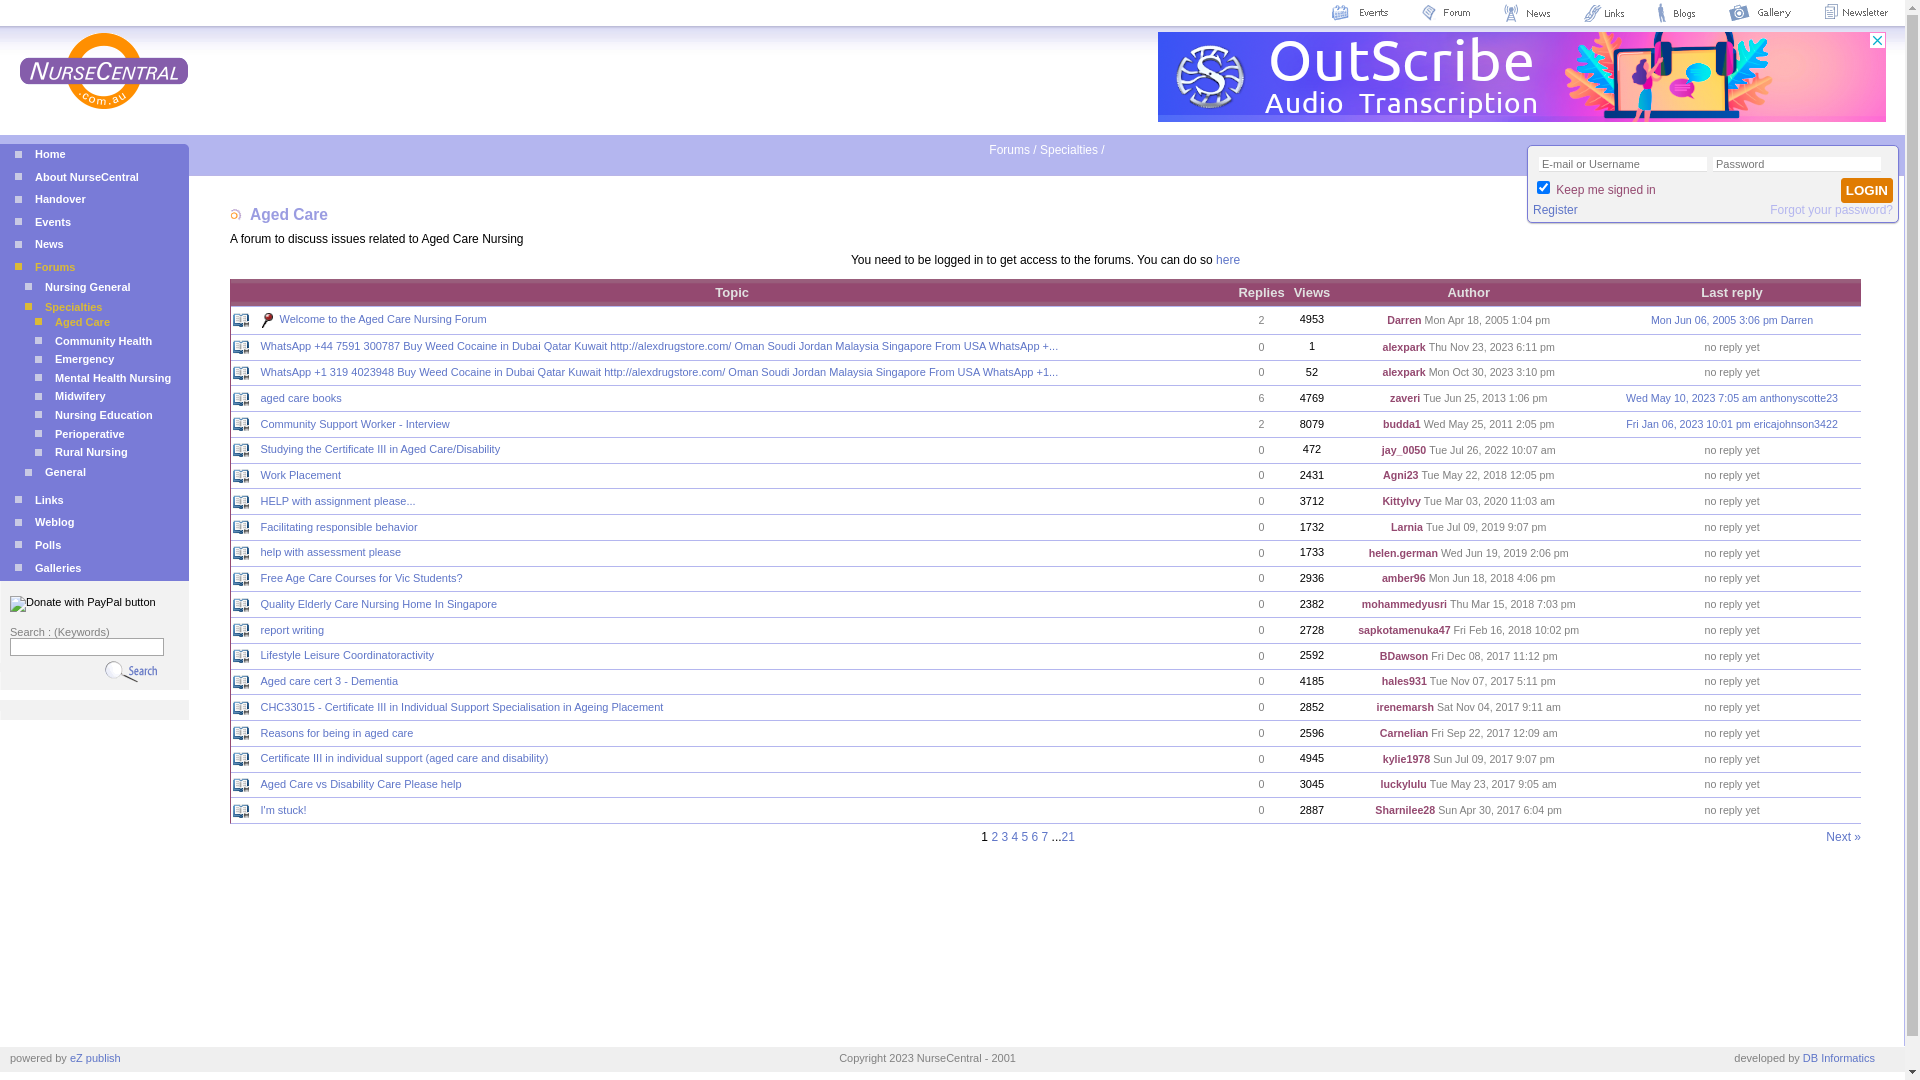  Describe the element at coordinates (354, 424) in the screenshot. I see `Community Support Worker - Interview` at that location.